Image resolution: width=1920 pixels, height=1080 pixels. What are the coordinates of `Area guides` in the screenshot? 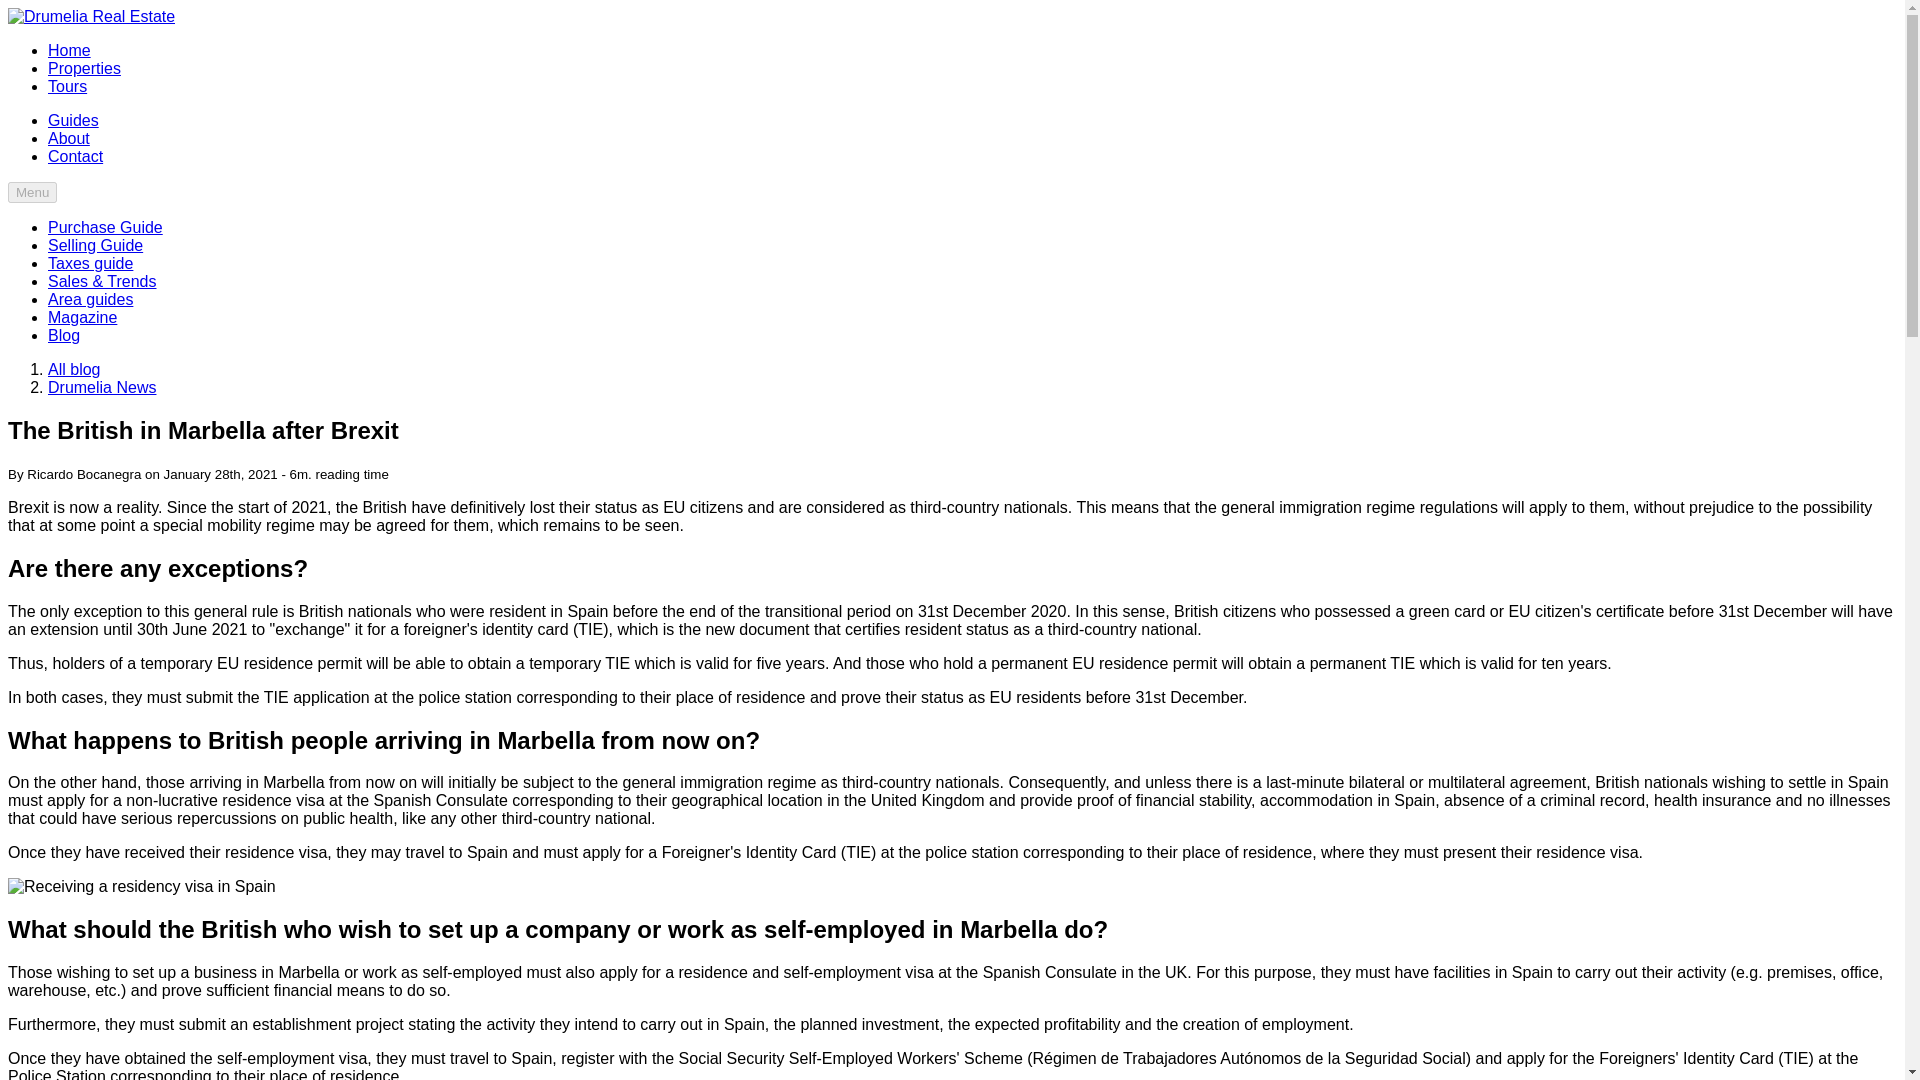 It's located at (90, 298).